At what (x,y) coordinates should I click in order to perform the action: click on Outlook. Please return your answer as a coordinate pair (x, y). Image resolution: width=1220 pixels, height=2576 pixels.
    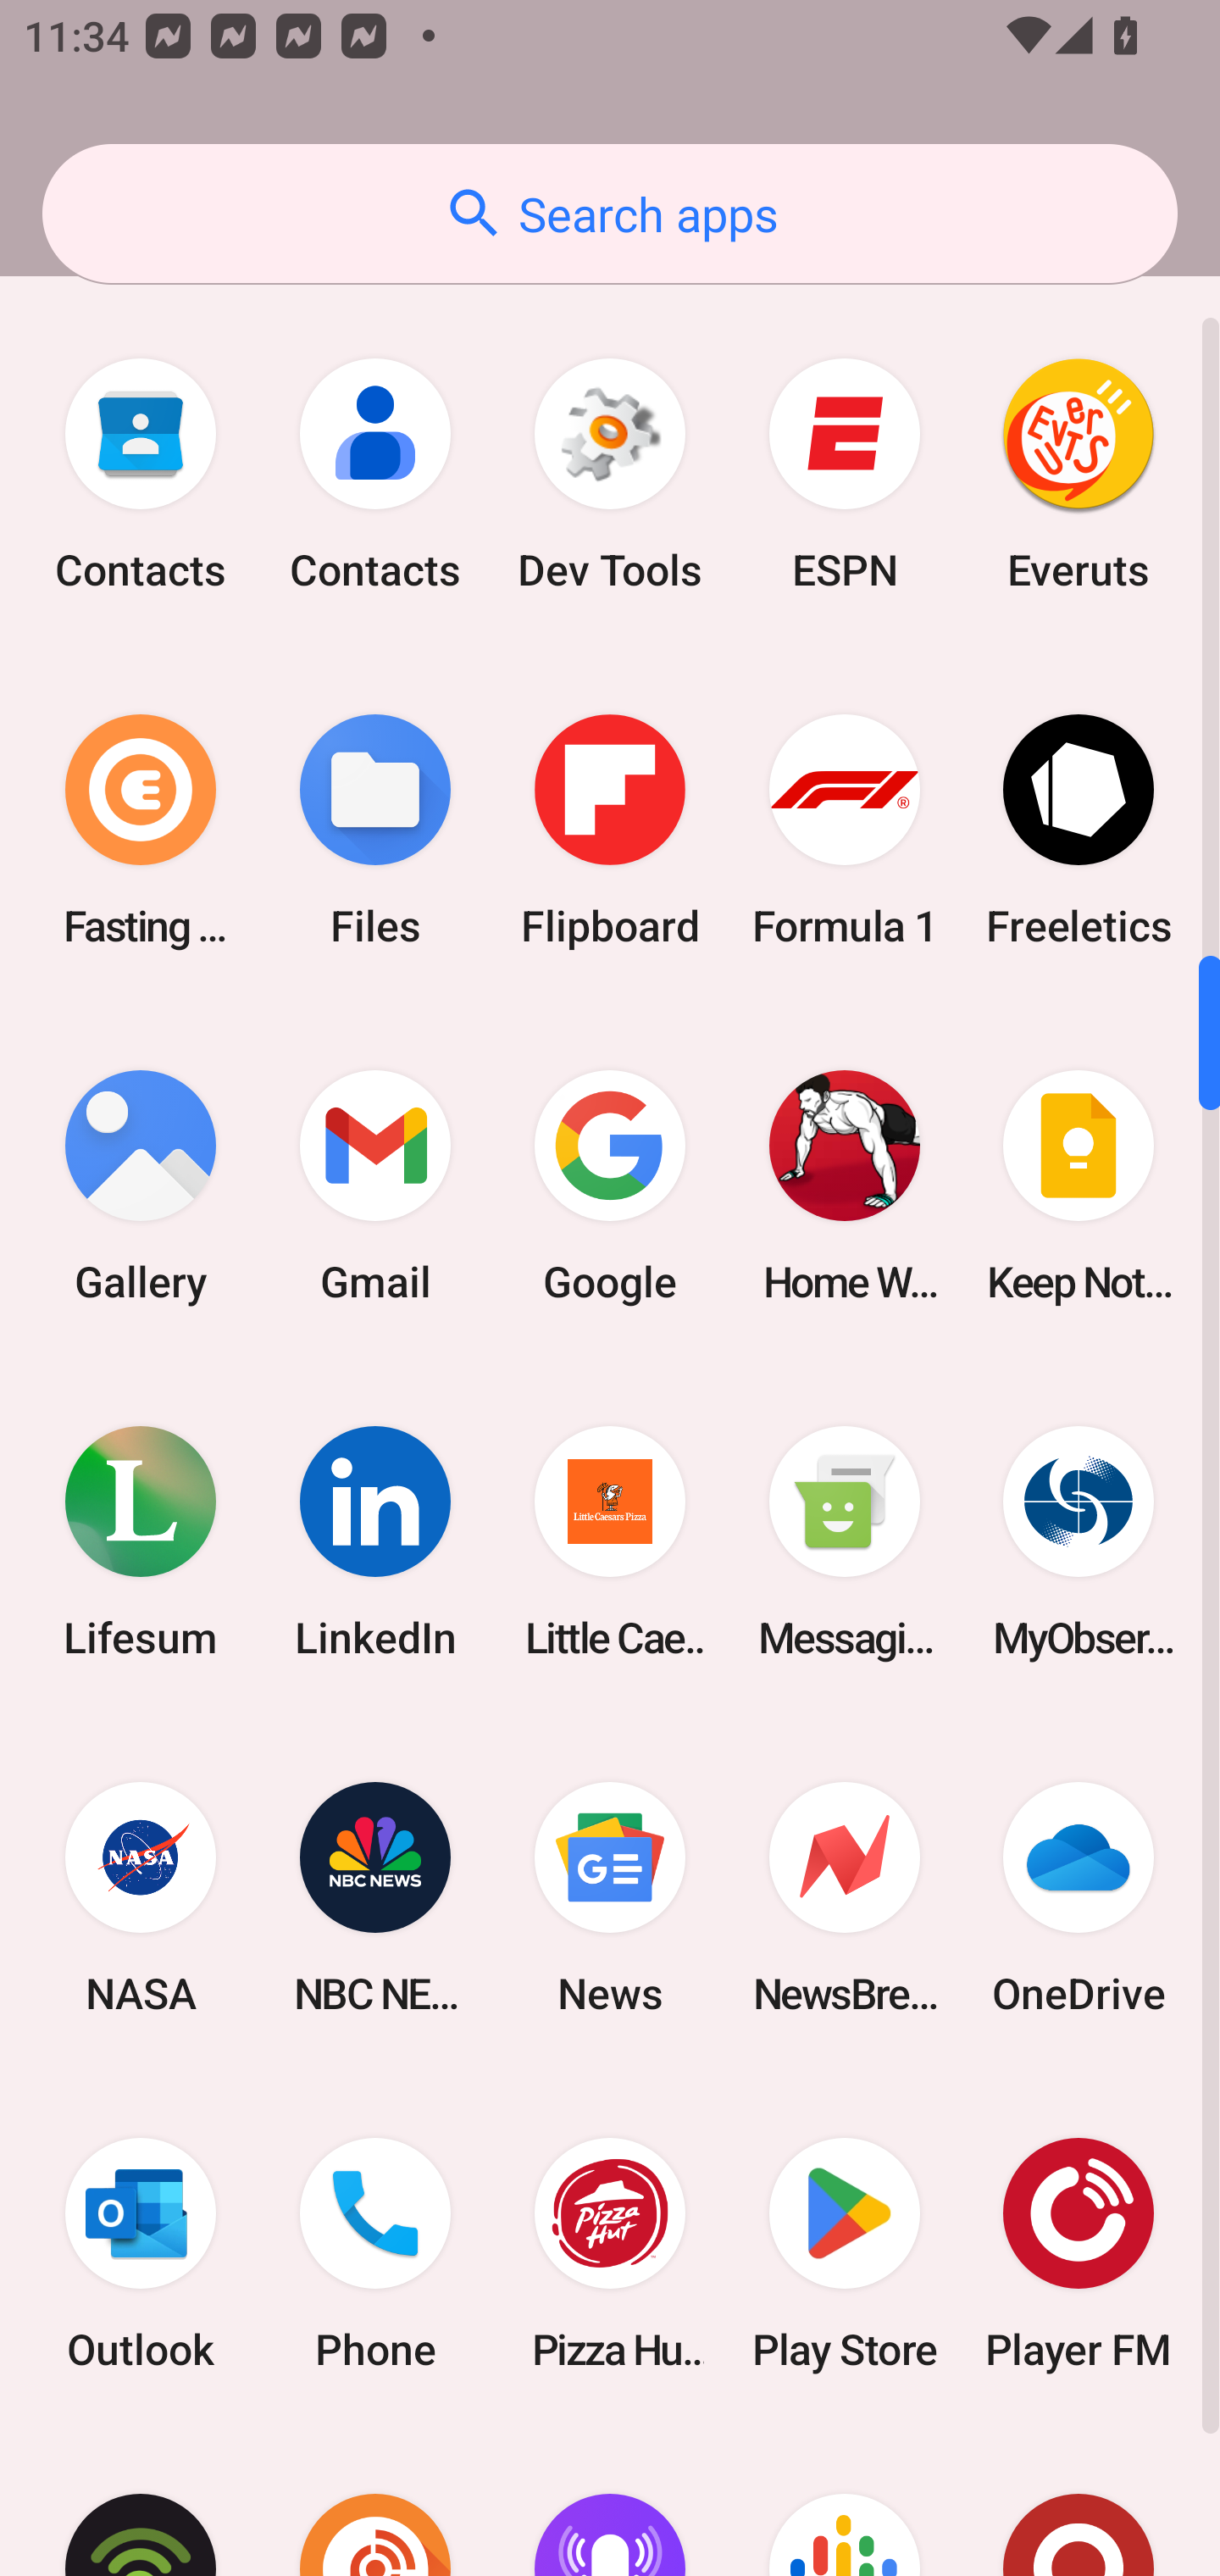
    Looking at the image, I should click on (141, 2254).